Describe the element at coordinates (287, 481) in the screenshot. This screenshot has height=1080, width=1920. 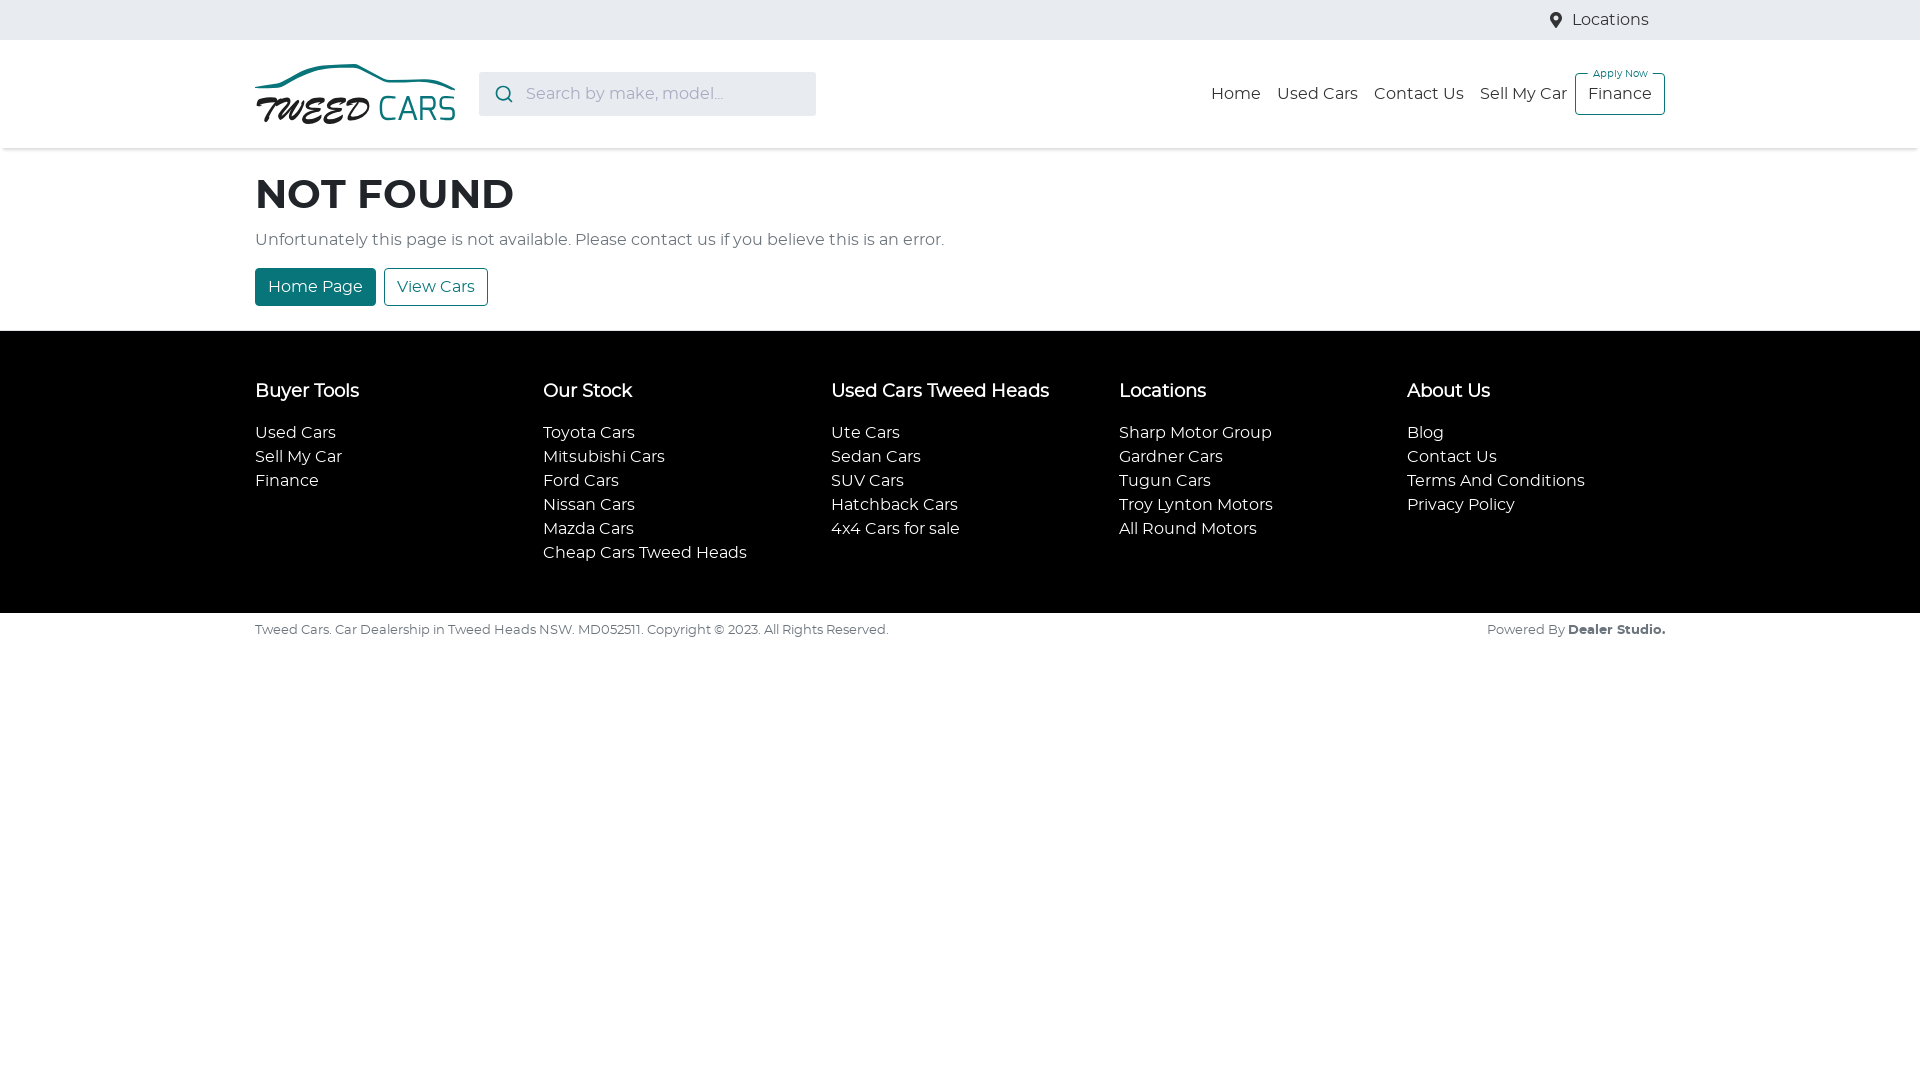
I see `Finance` at that location.